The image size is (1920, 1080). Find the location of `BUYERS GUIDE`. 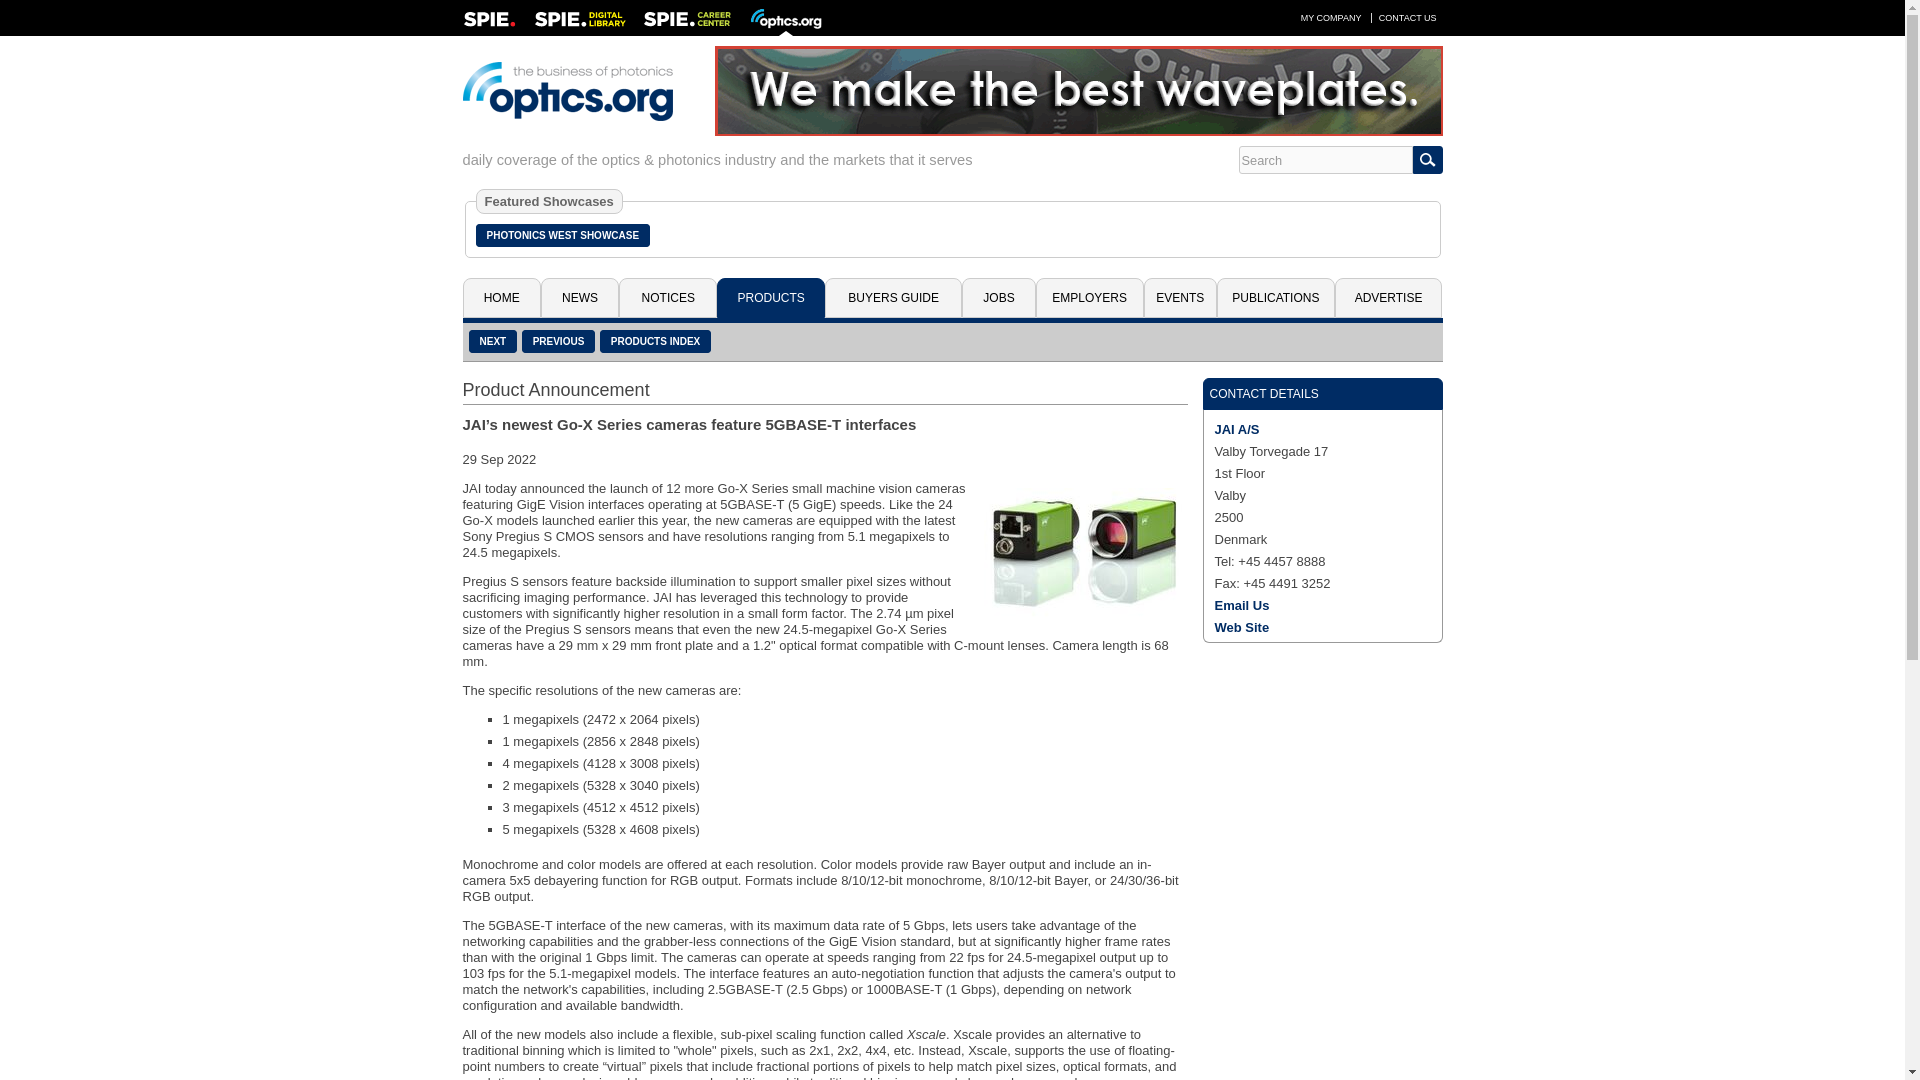

BUYERS GUIDE is located at coordinates (893, 297).